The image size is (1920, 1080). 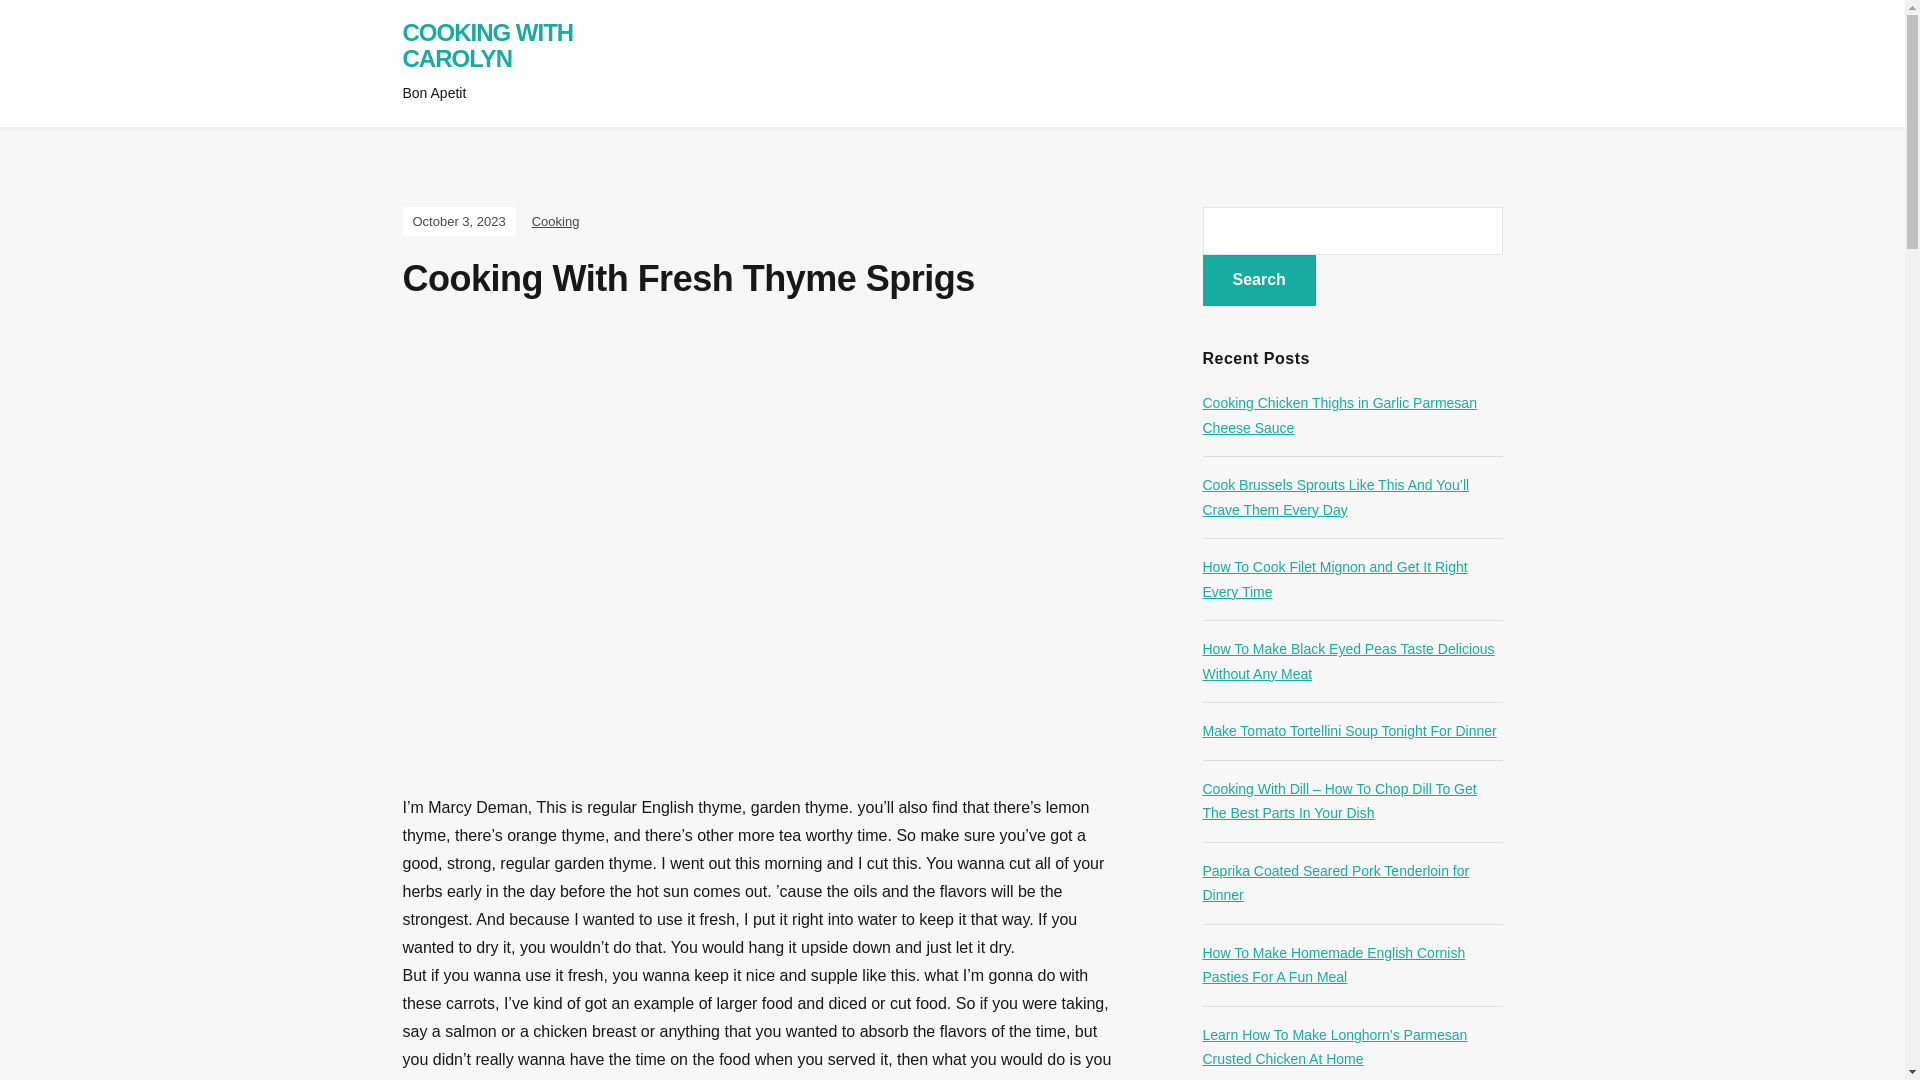 I want to click on Search, so click(x=1258, y=280).